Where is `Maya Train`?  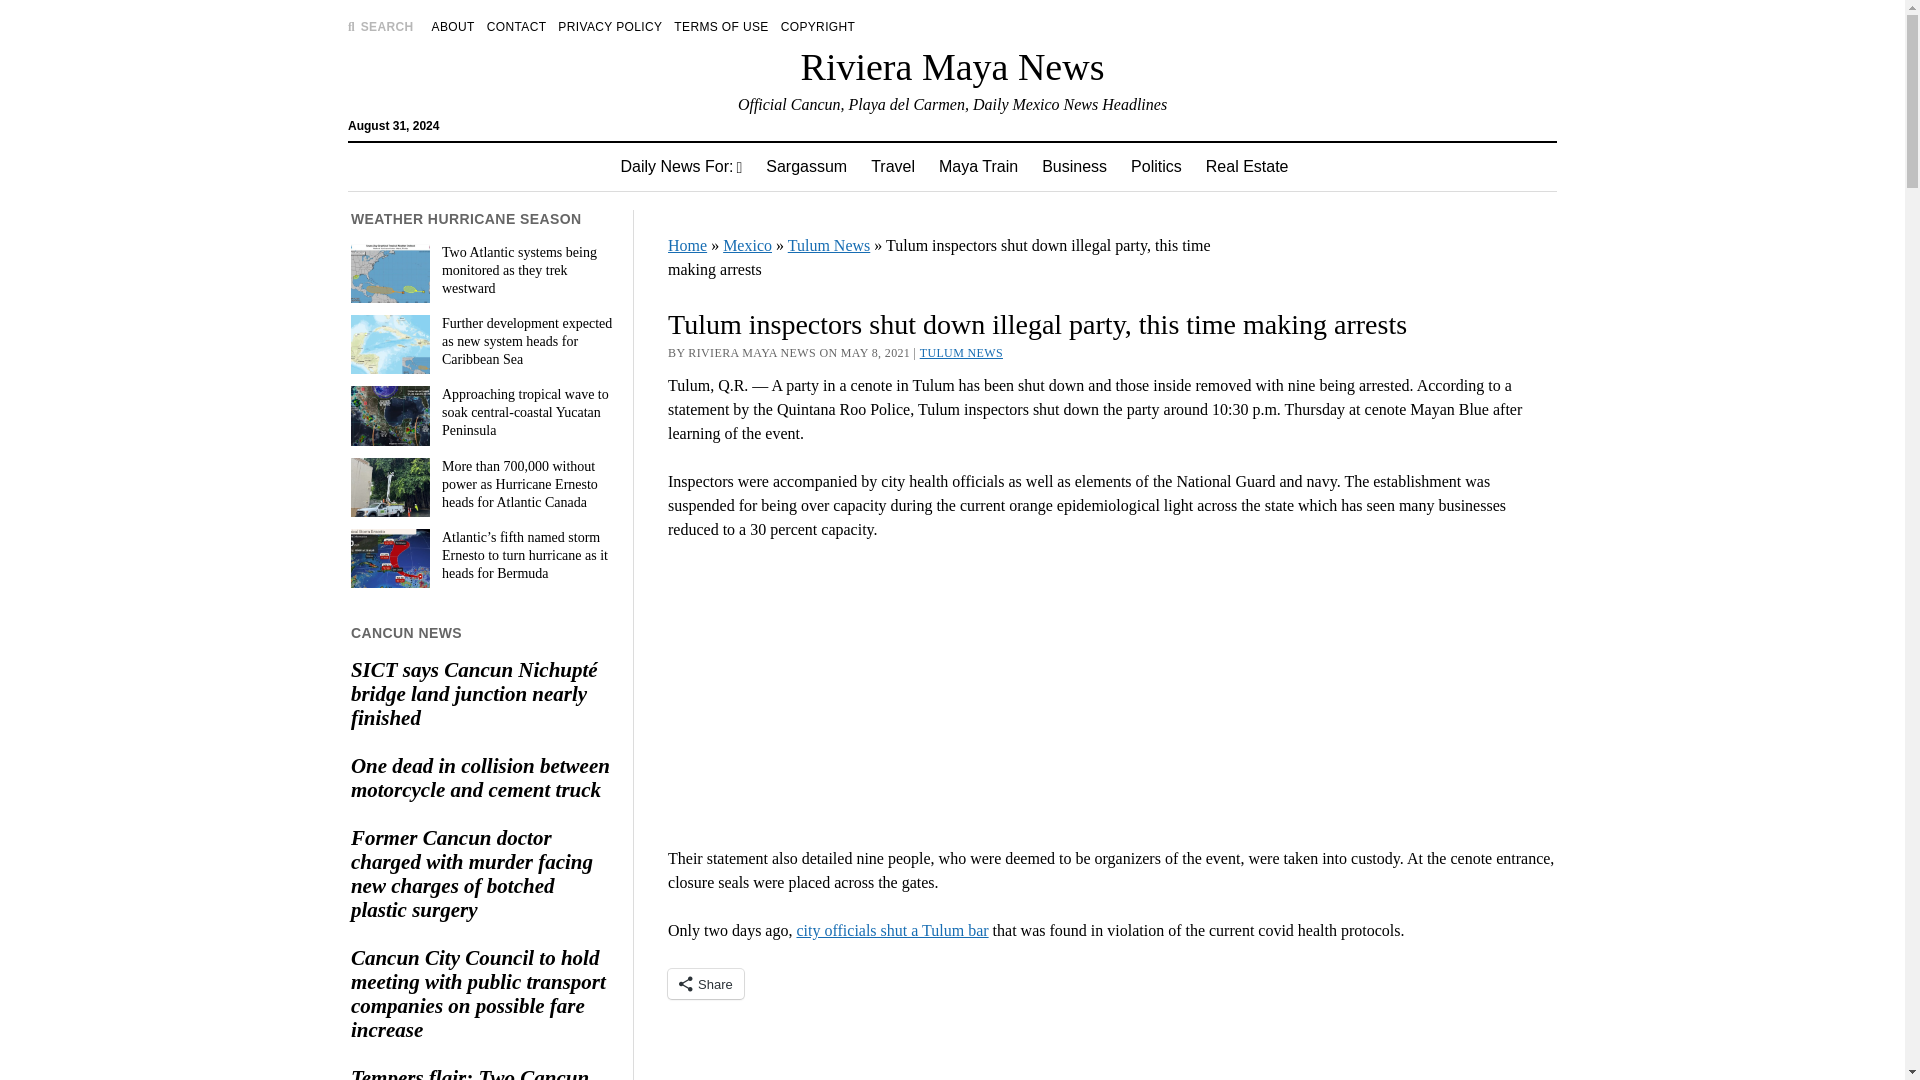
Maya Train is located at coordinates (978, 166).